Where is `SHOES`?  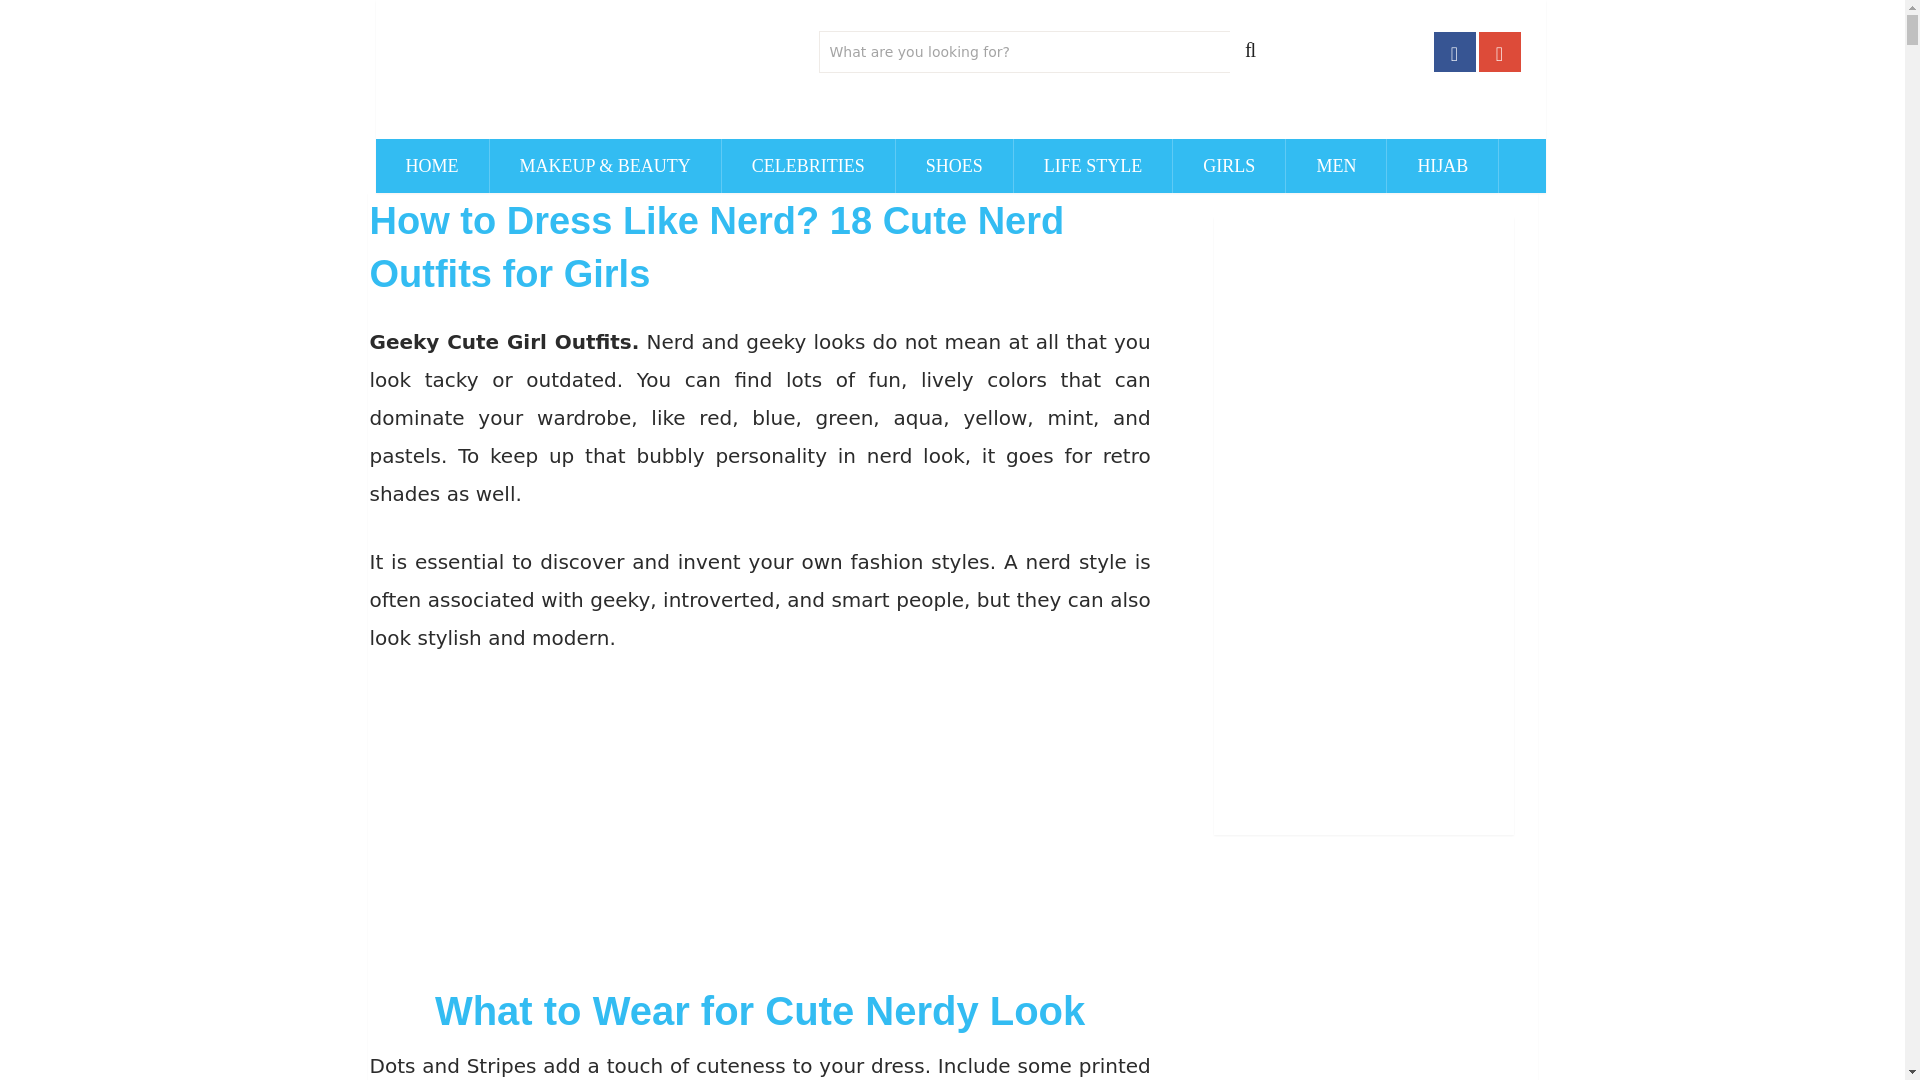
SHOES is located at coordinates (954, 166).